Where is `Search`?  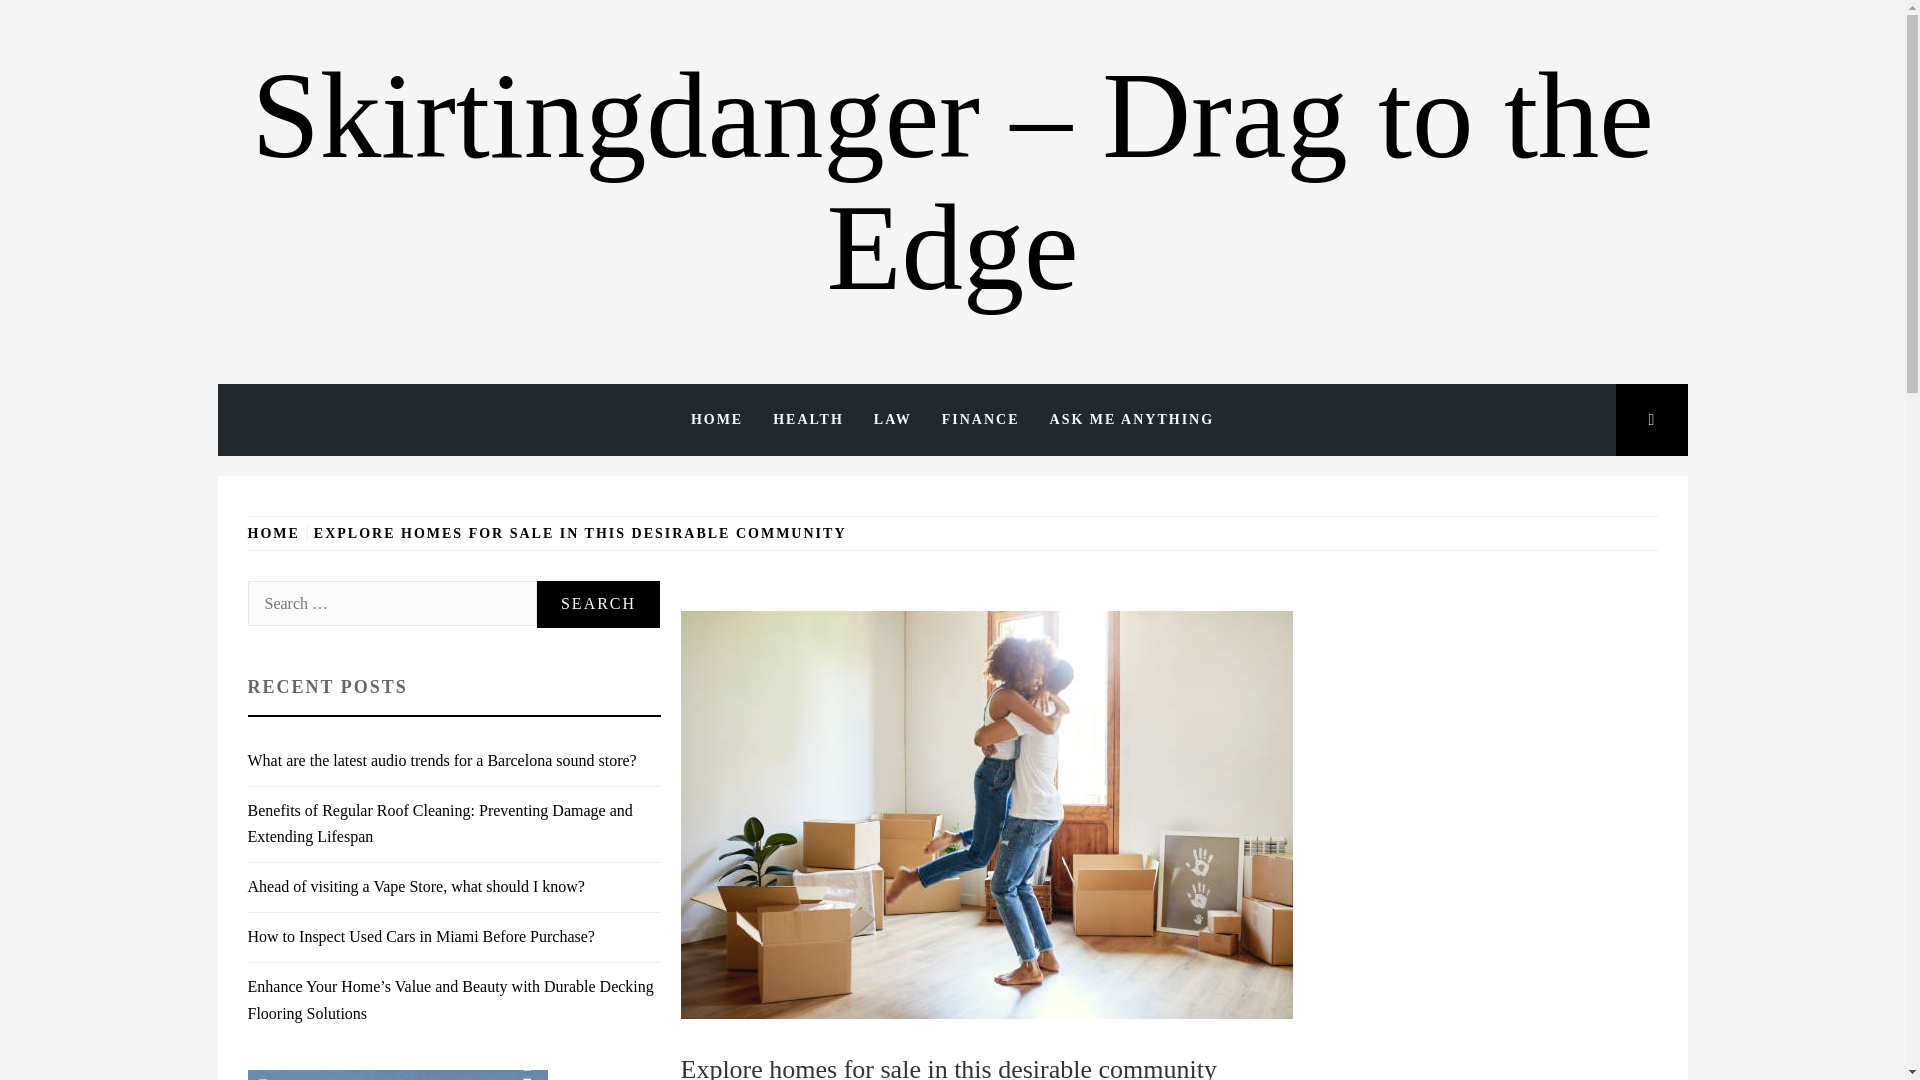
Search is located at coordinates (598, 604).